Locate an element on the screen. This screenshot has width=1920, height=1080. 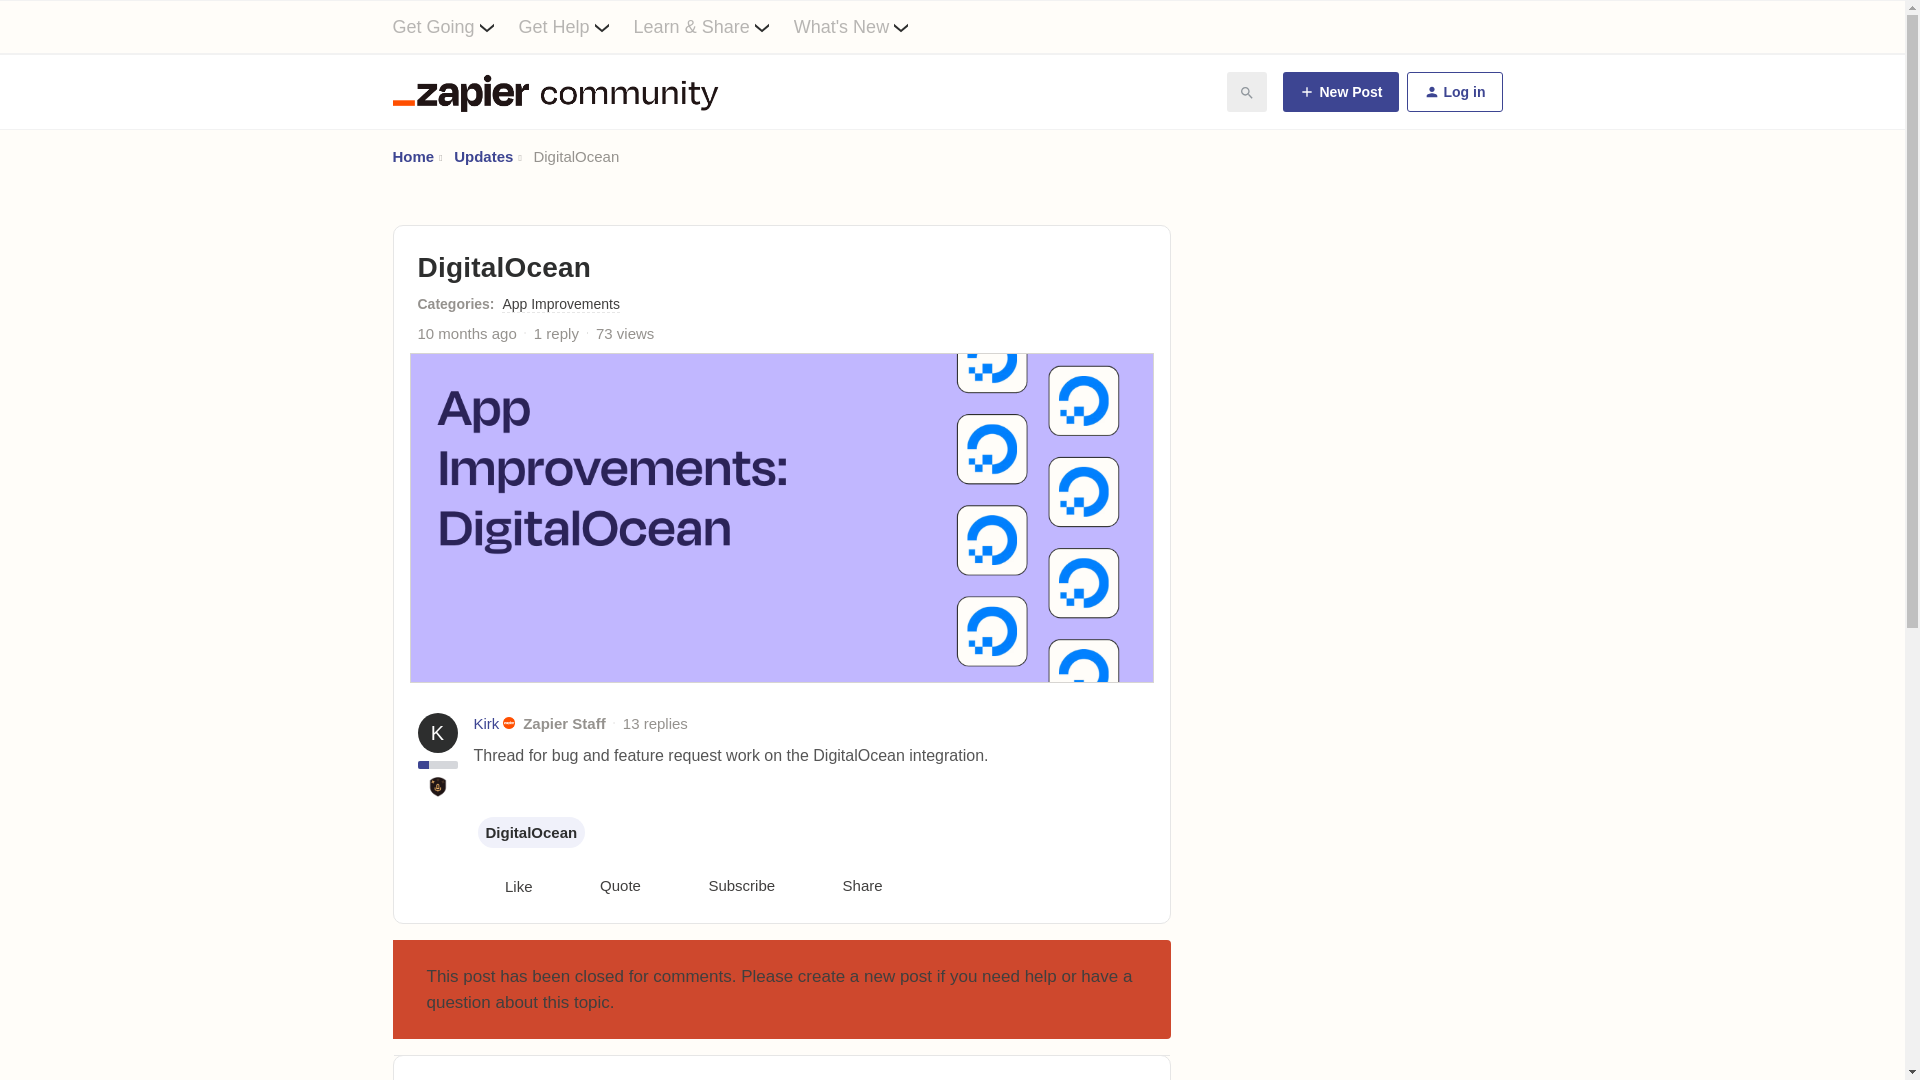
Get Help is located at coordinates (576, 26).